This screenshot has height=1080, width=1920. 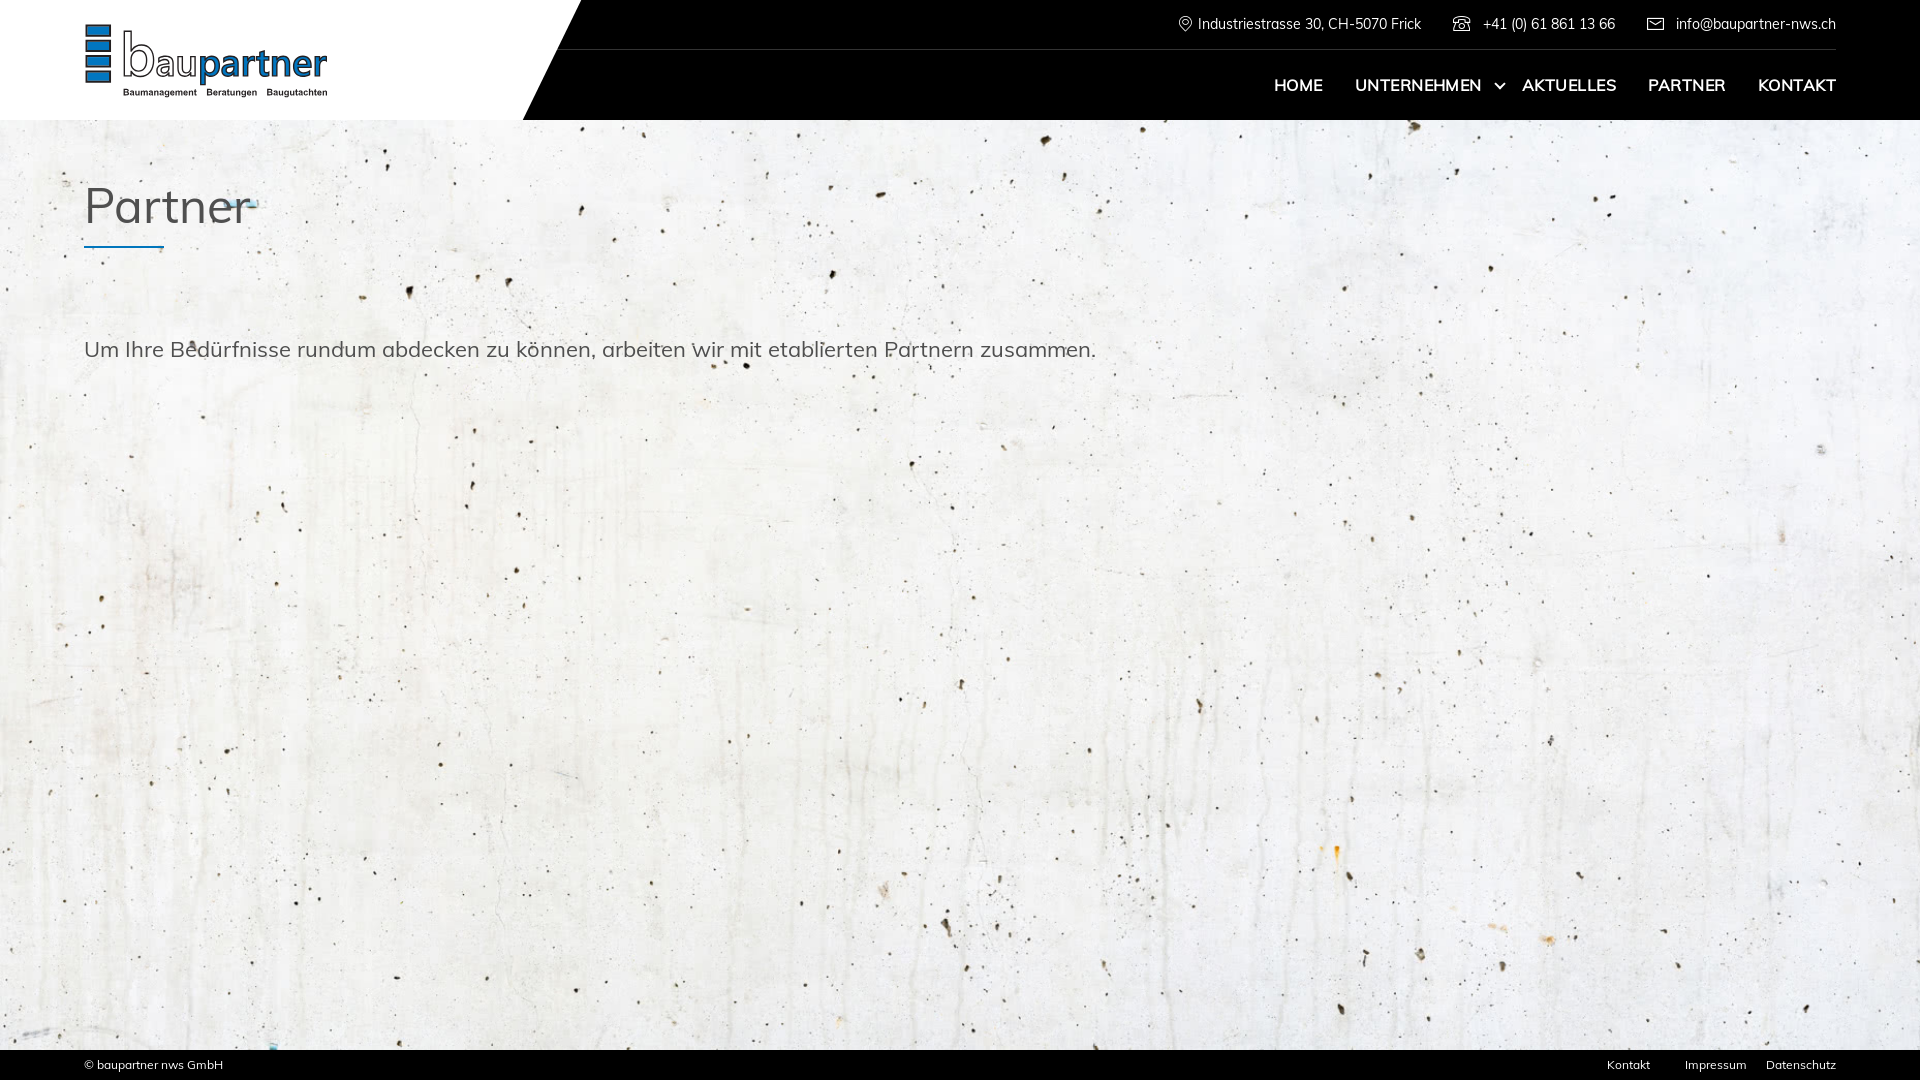 I want to click on Impressum, so click(x=1716, y=1064).